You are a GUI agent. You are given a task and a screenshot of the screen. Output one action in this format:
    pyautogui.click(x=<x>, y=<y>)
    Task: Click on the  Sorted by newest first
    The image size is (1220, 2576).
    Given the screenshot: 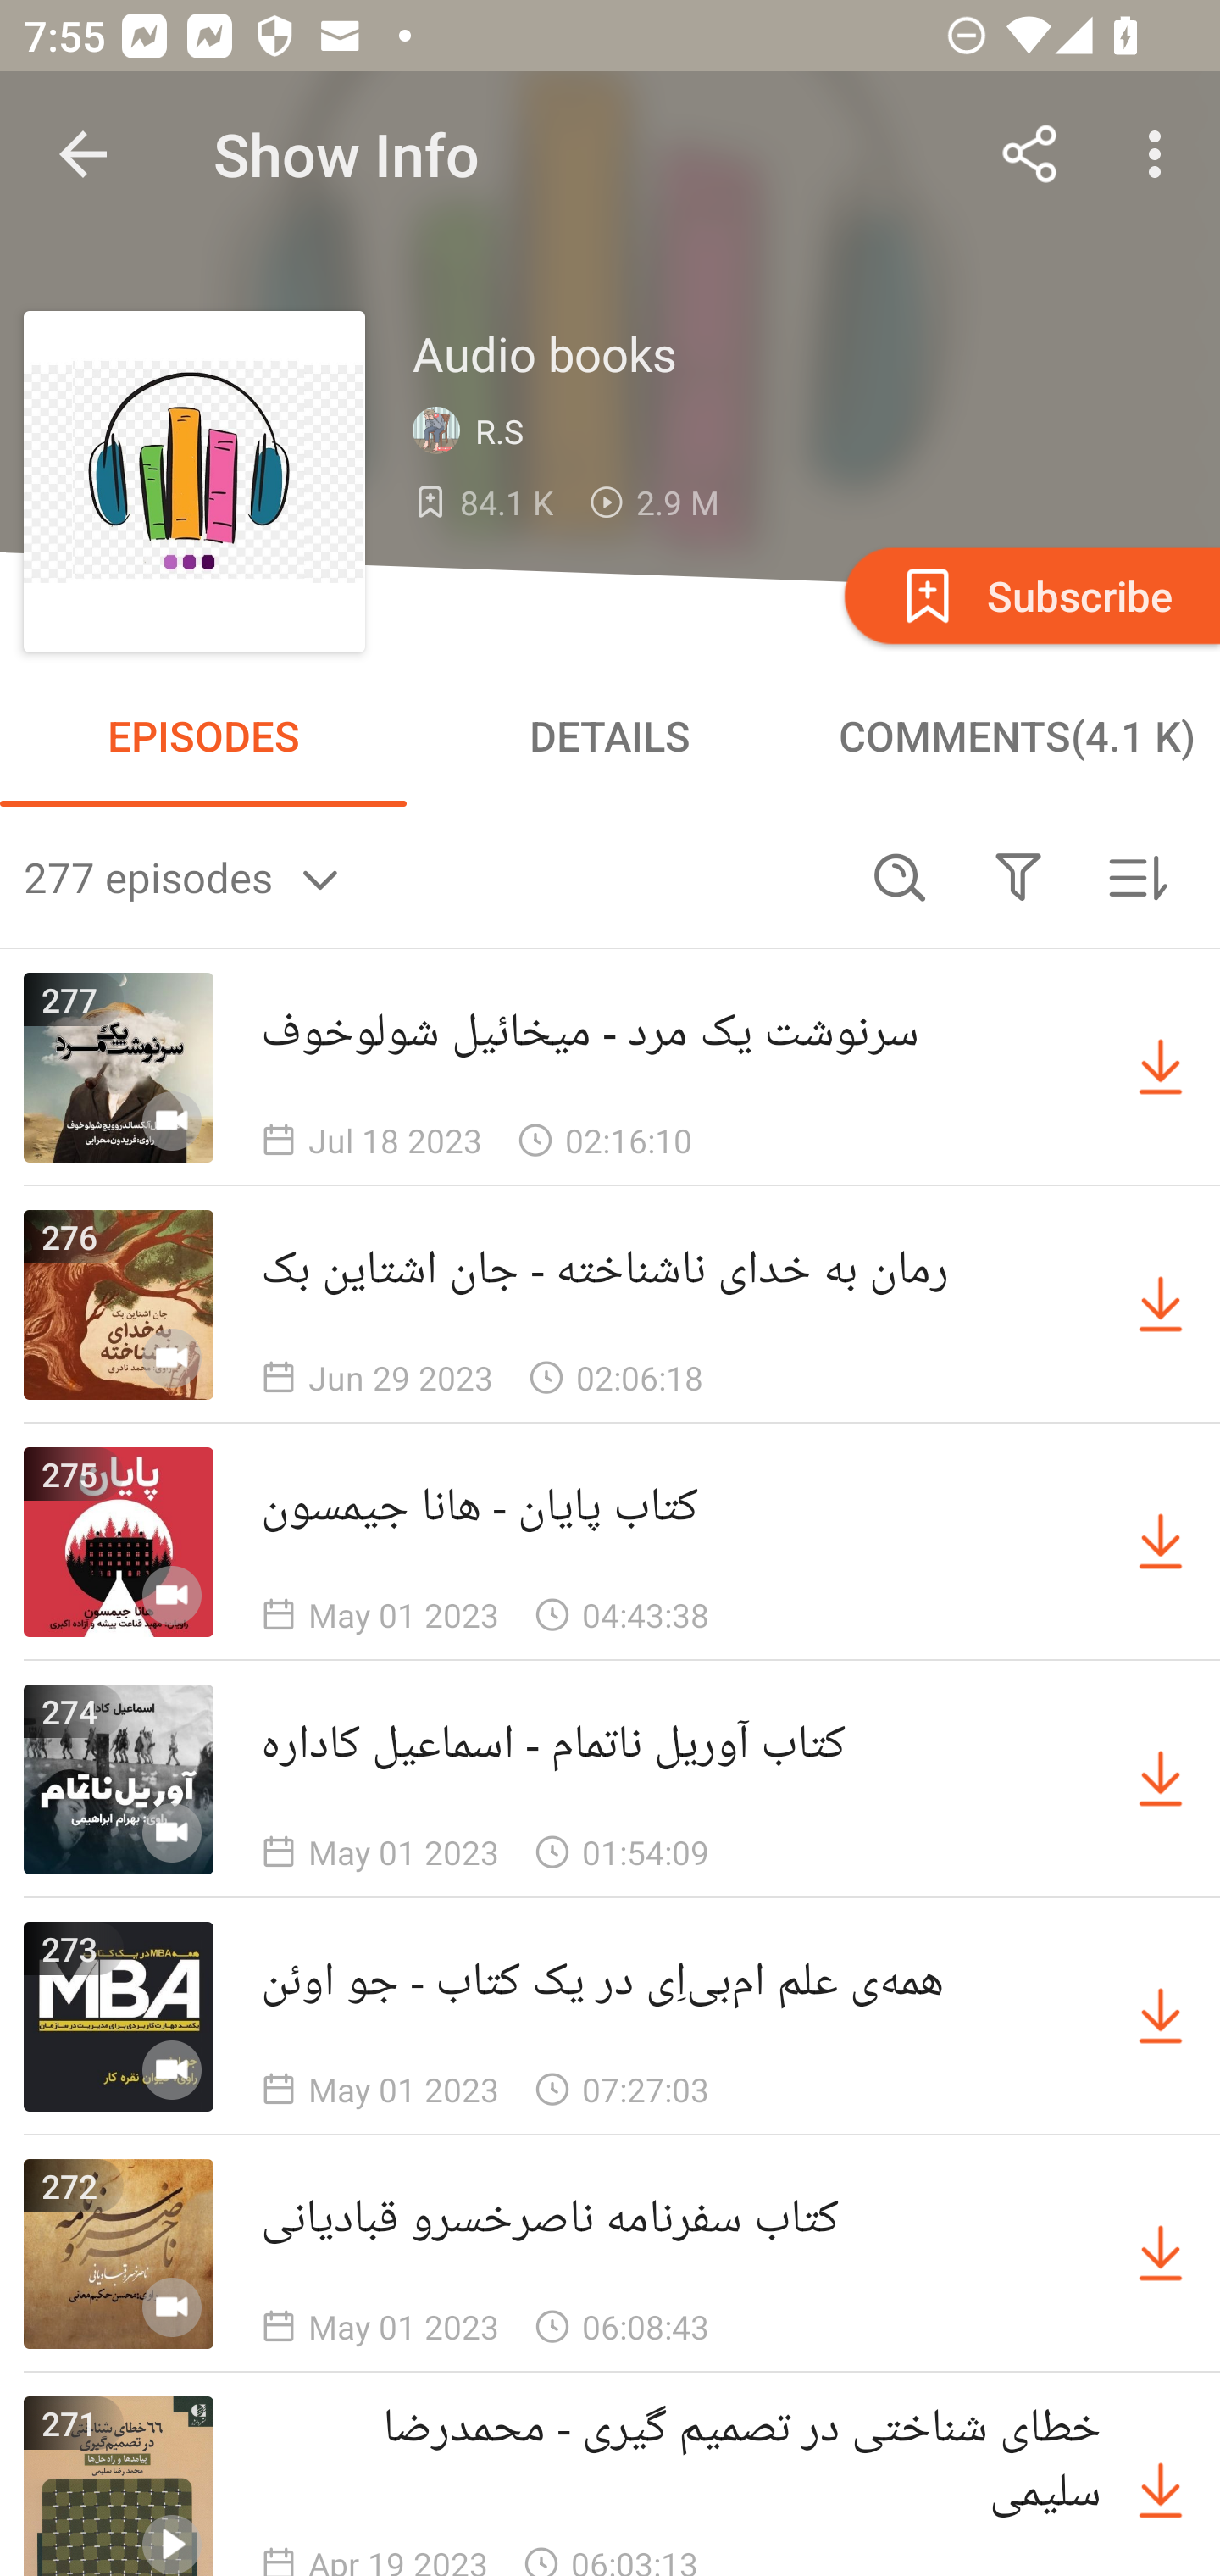 What is the action you would take?
    pyautogui.click(x=1137, y=876)
    